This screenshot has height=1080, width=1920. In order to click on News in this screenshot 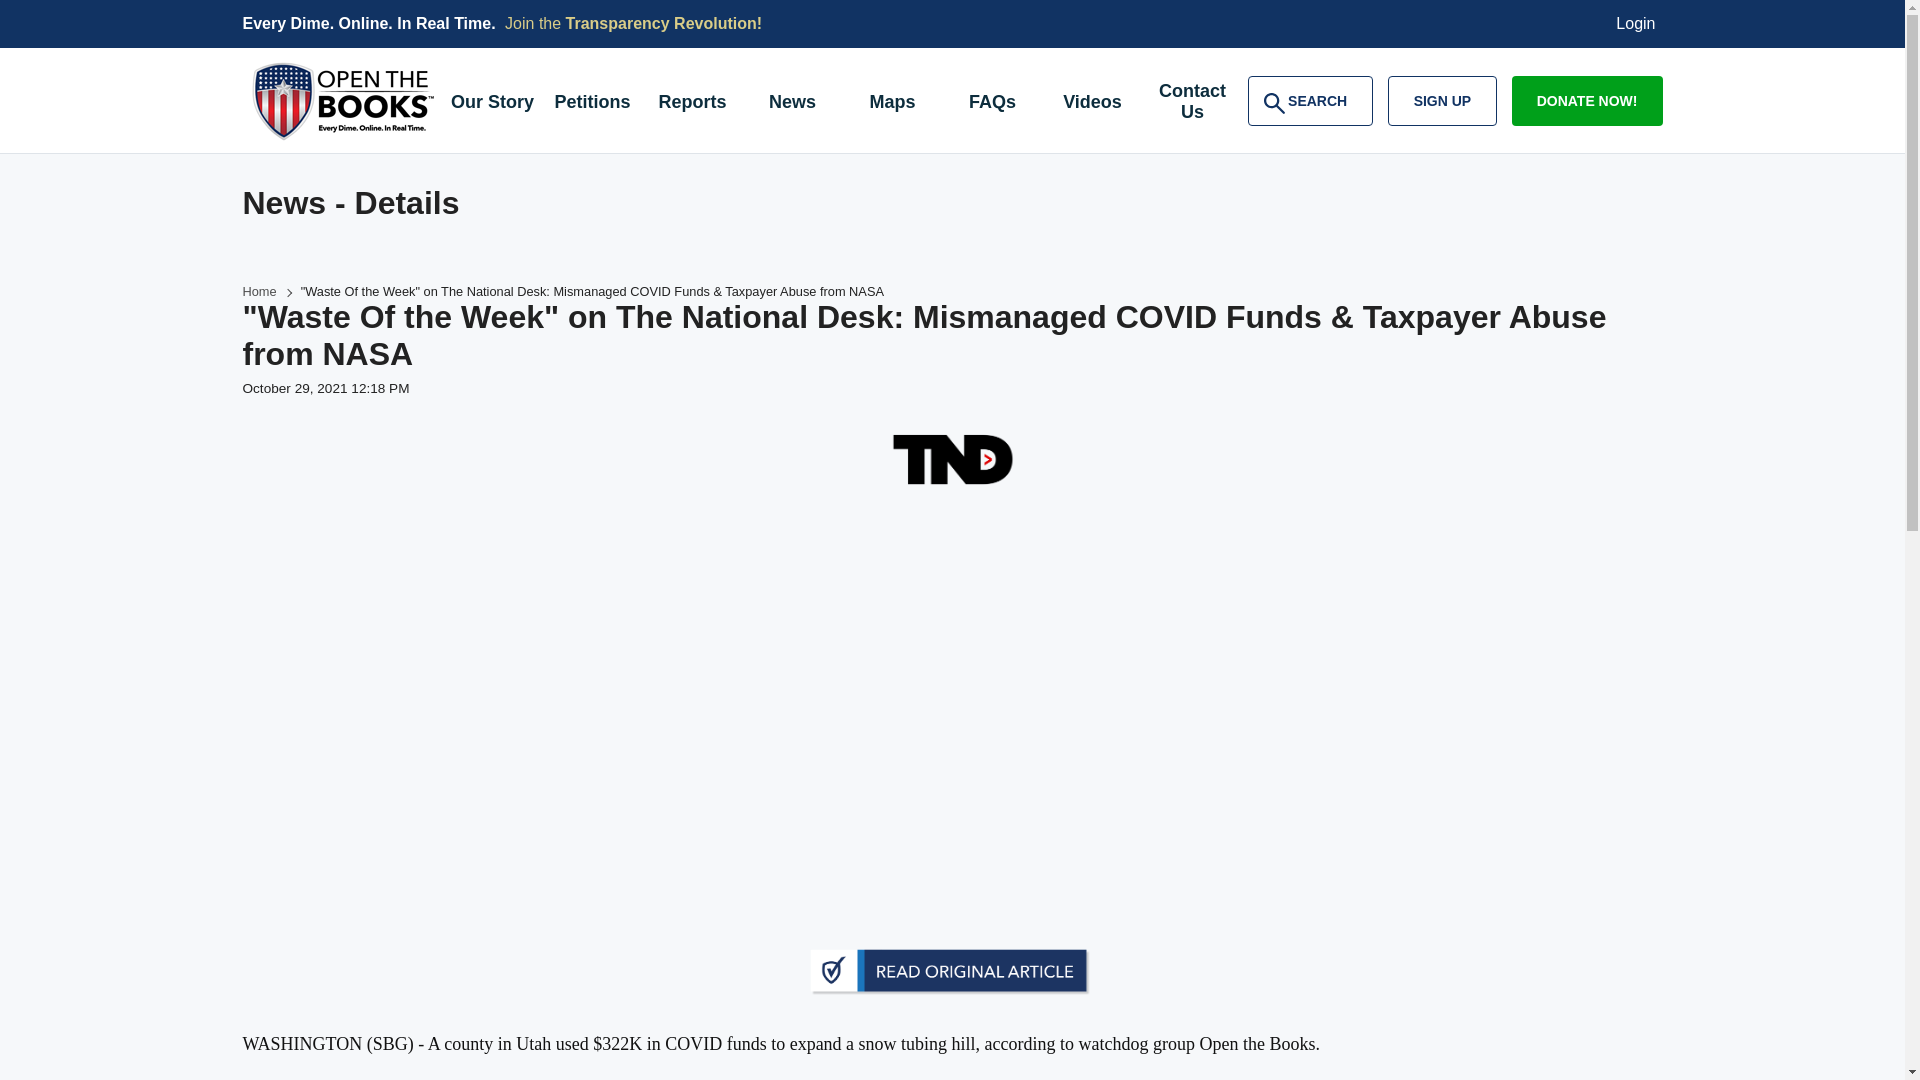, I will do `click(691, 104)`.